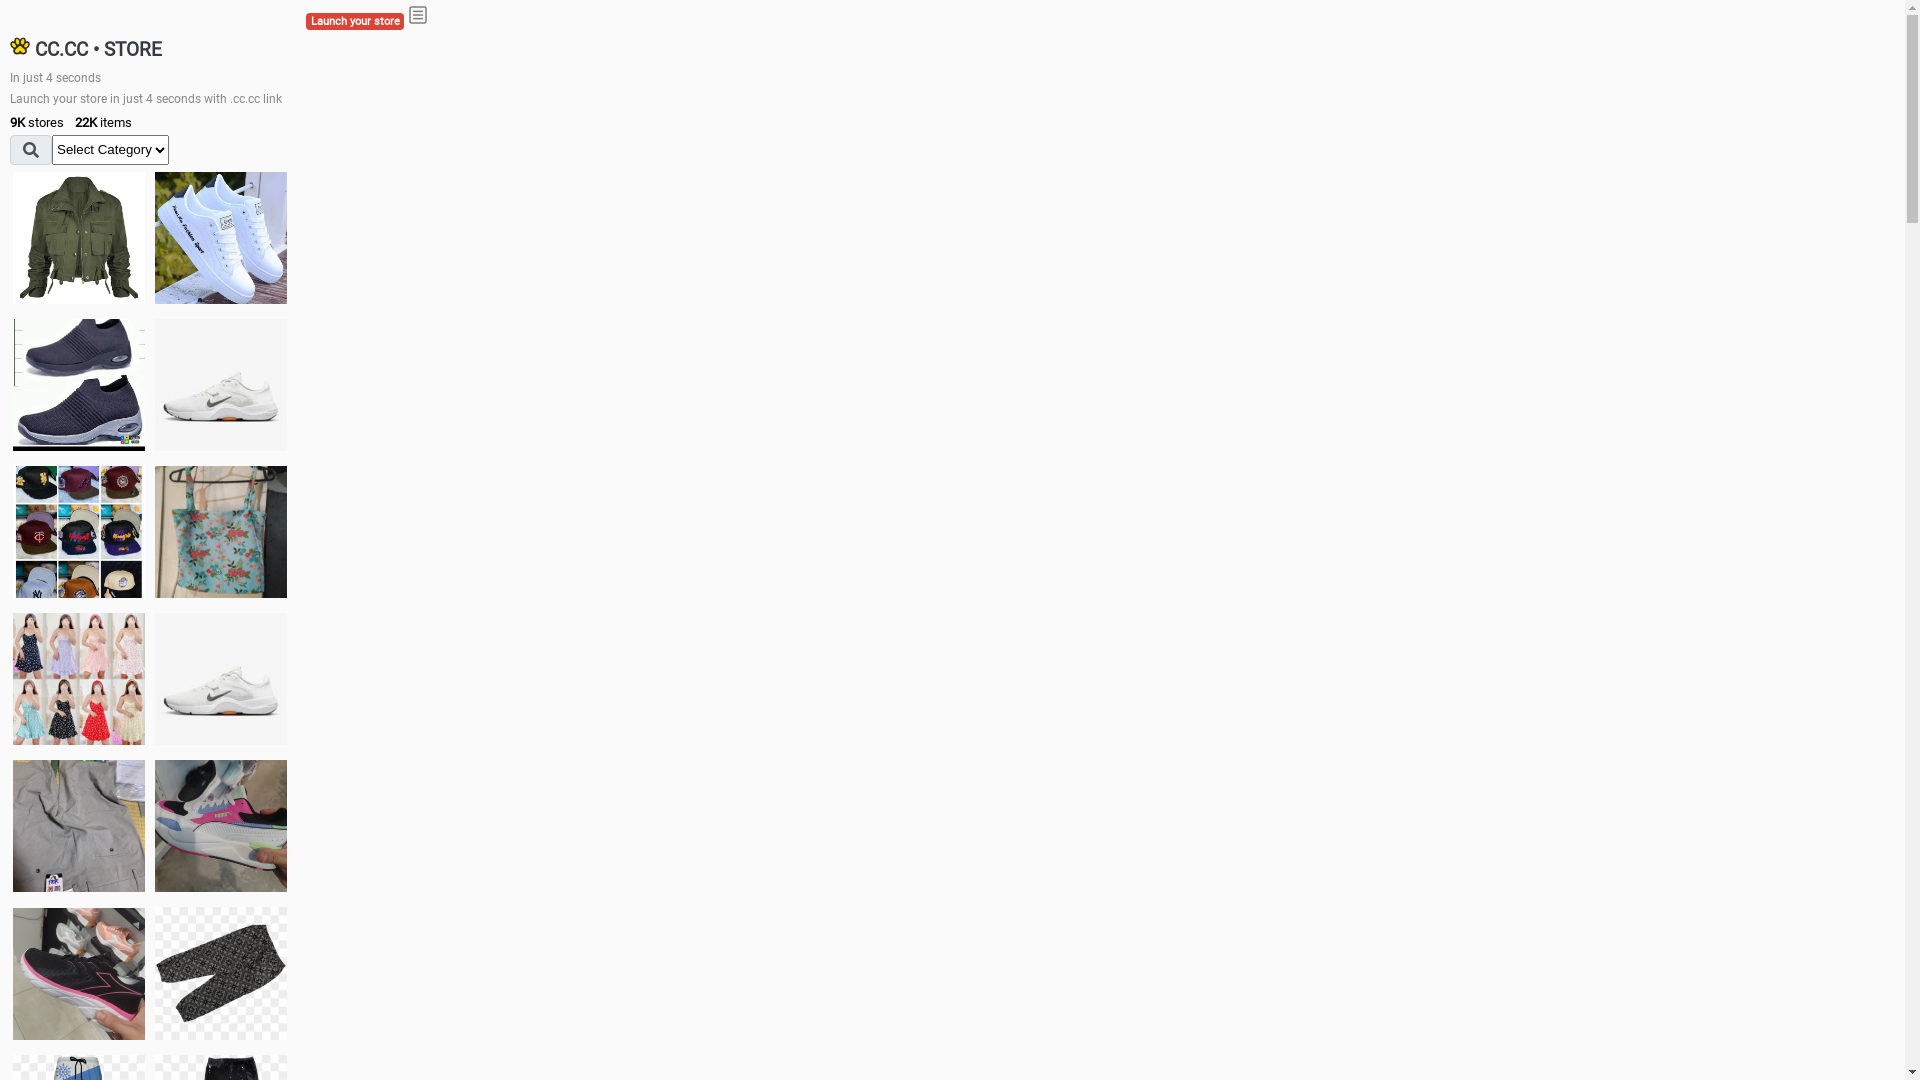 This screenshot has width=1920, height=1080. What do you see at coordinates (221, 238) in the screenshot?
I see `white shoes` at bounding box center [221, 238].